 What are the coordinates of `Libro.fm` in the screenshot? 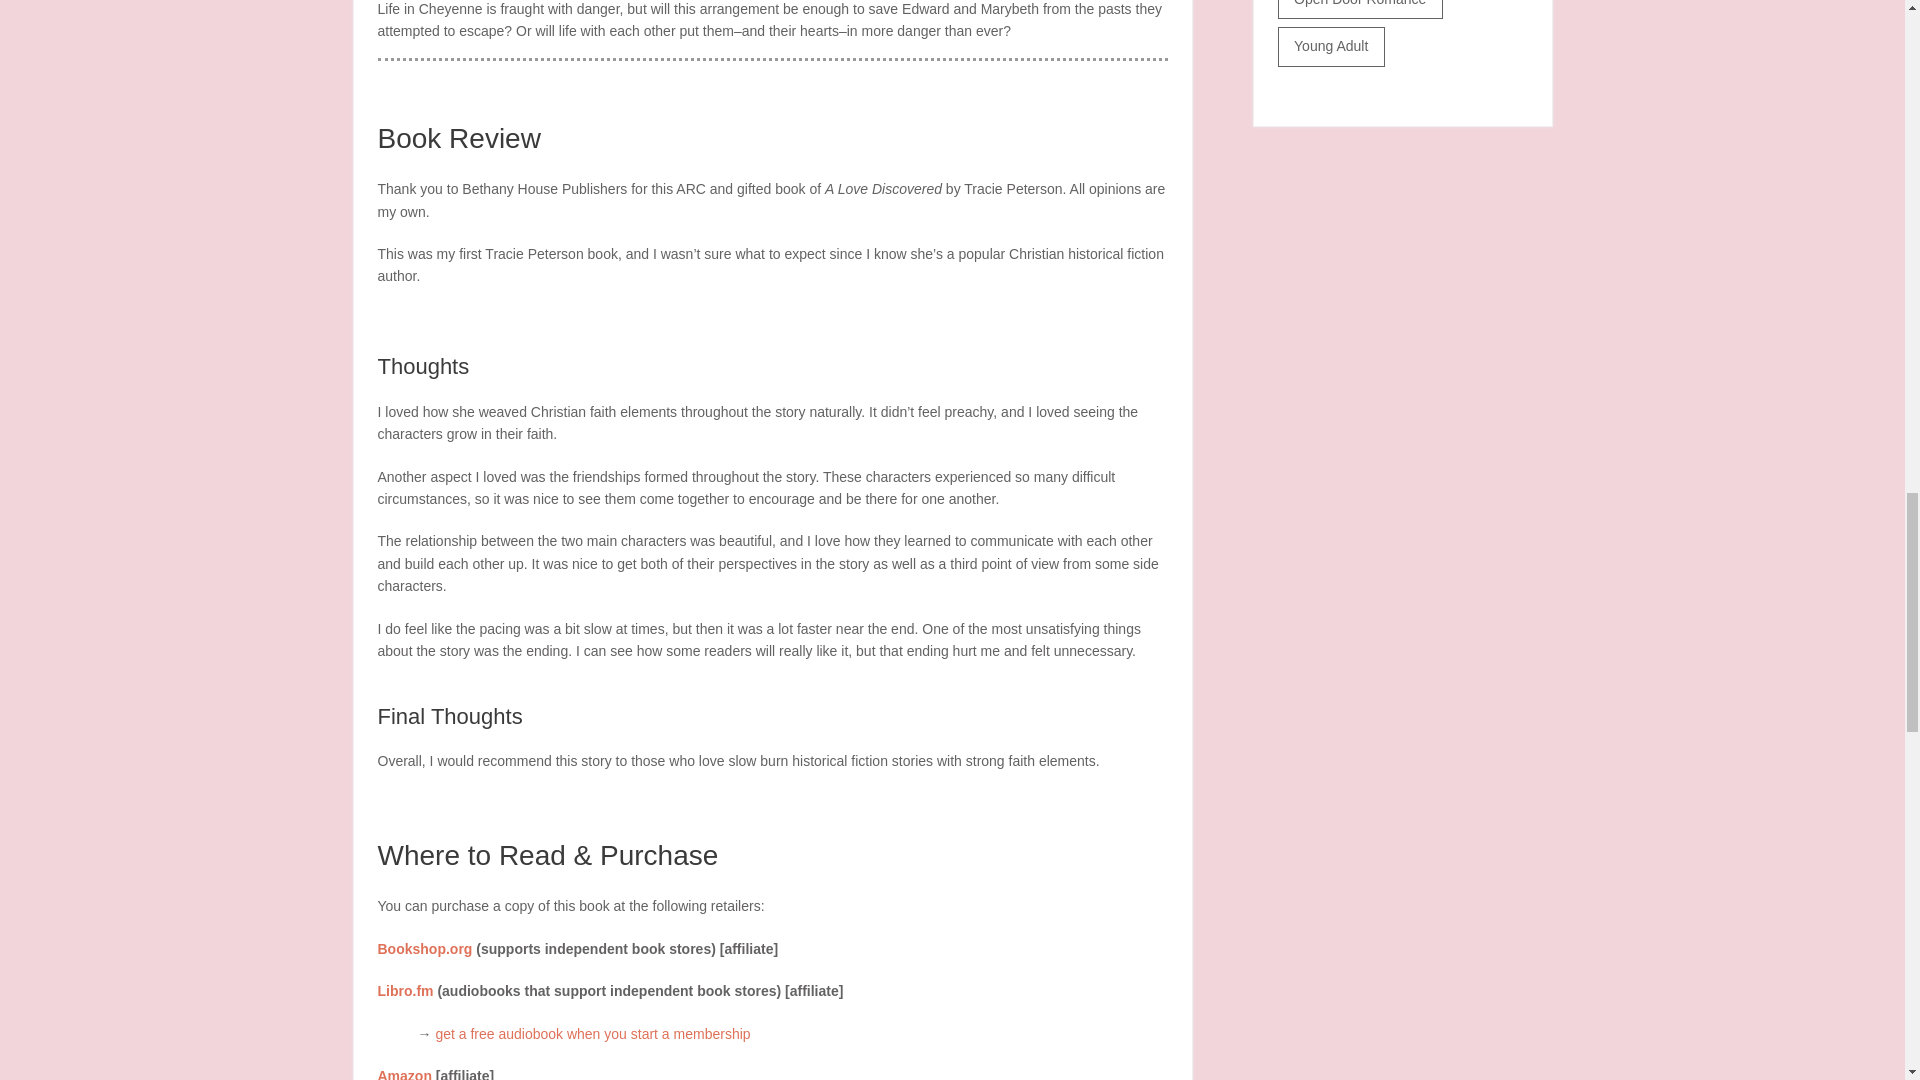 It's located at (406, 990).